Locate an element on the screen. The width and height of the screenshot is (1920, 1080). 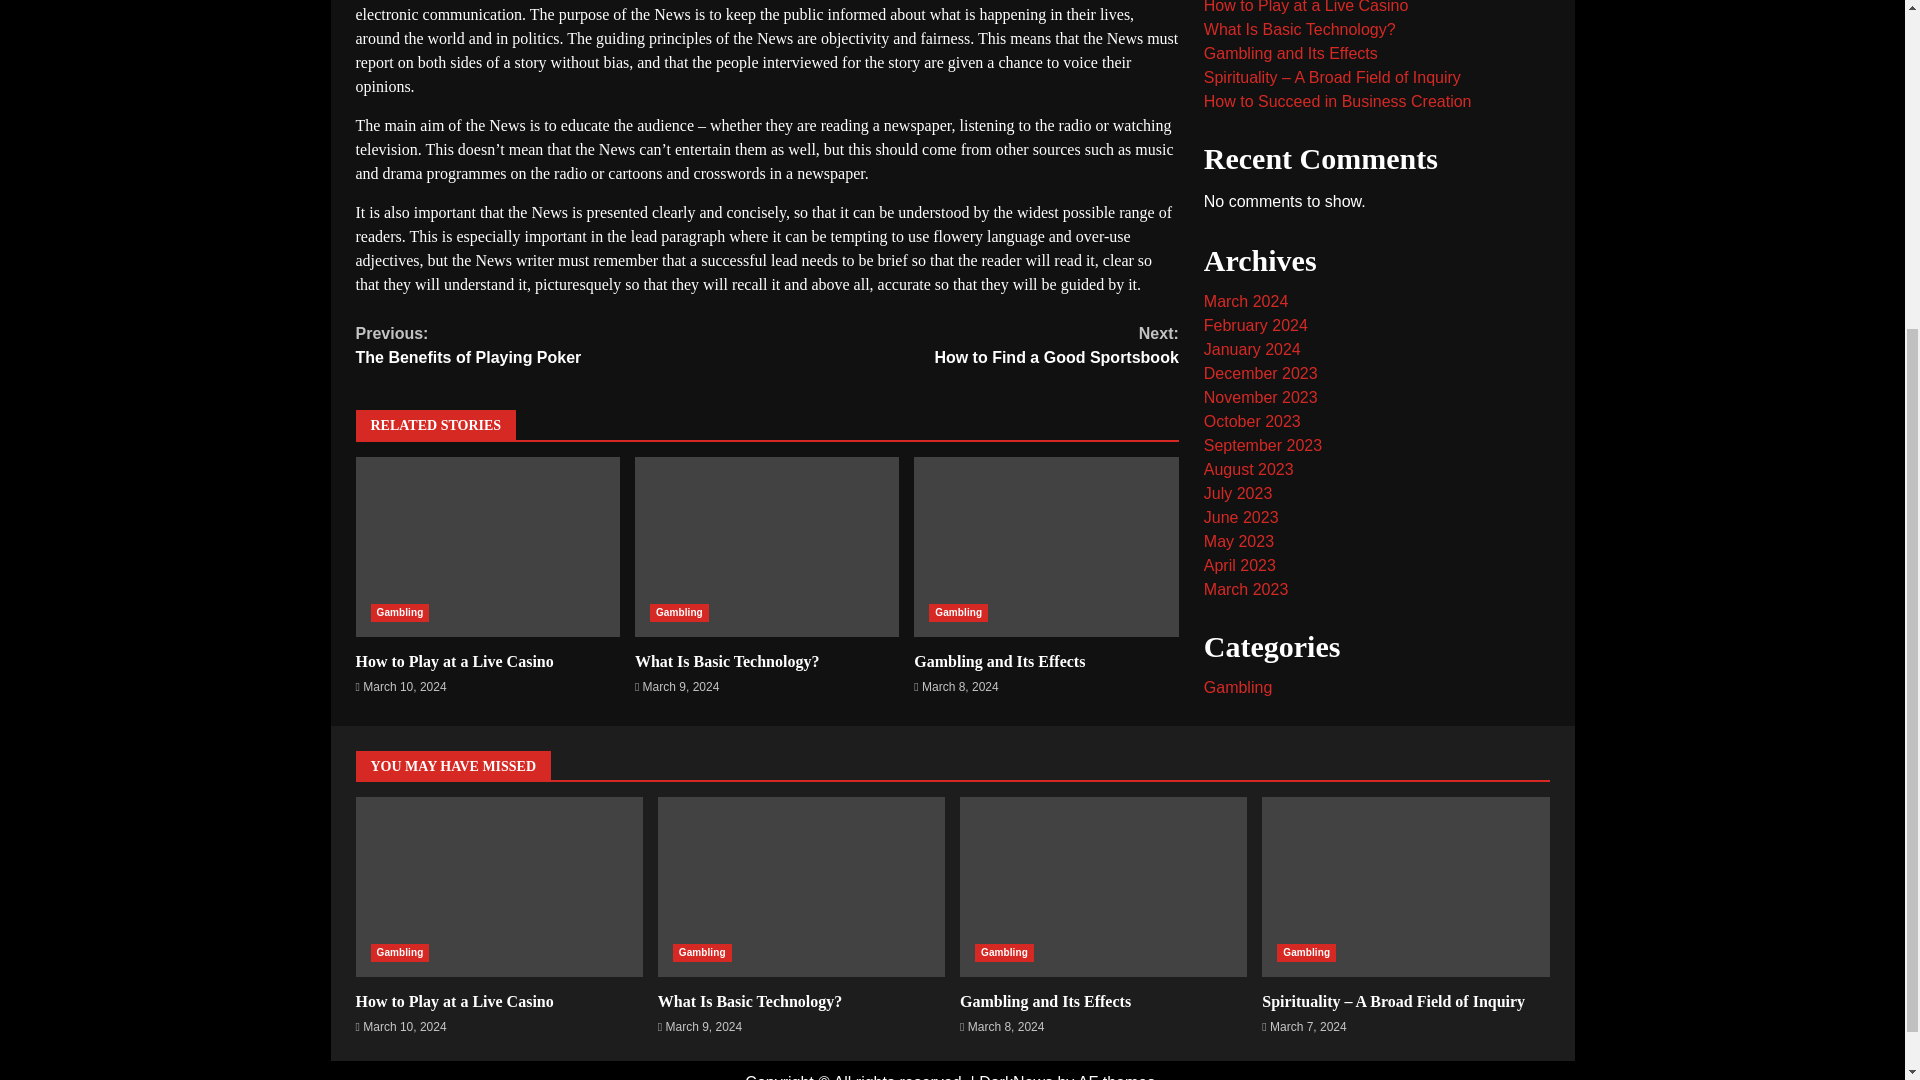
June 2023 is located at coordinates (1240, 474).